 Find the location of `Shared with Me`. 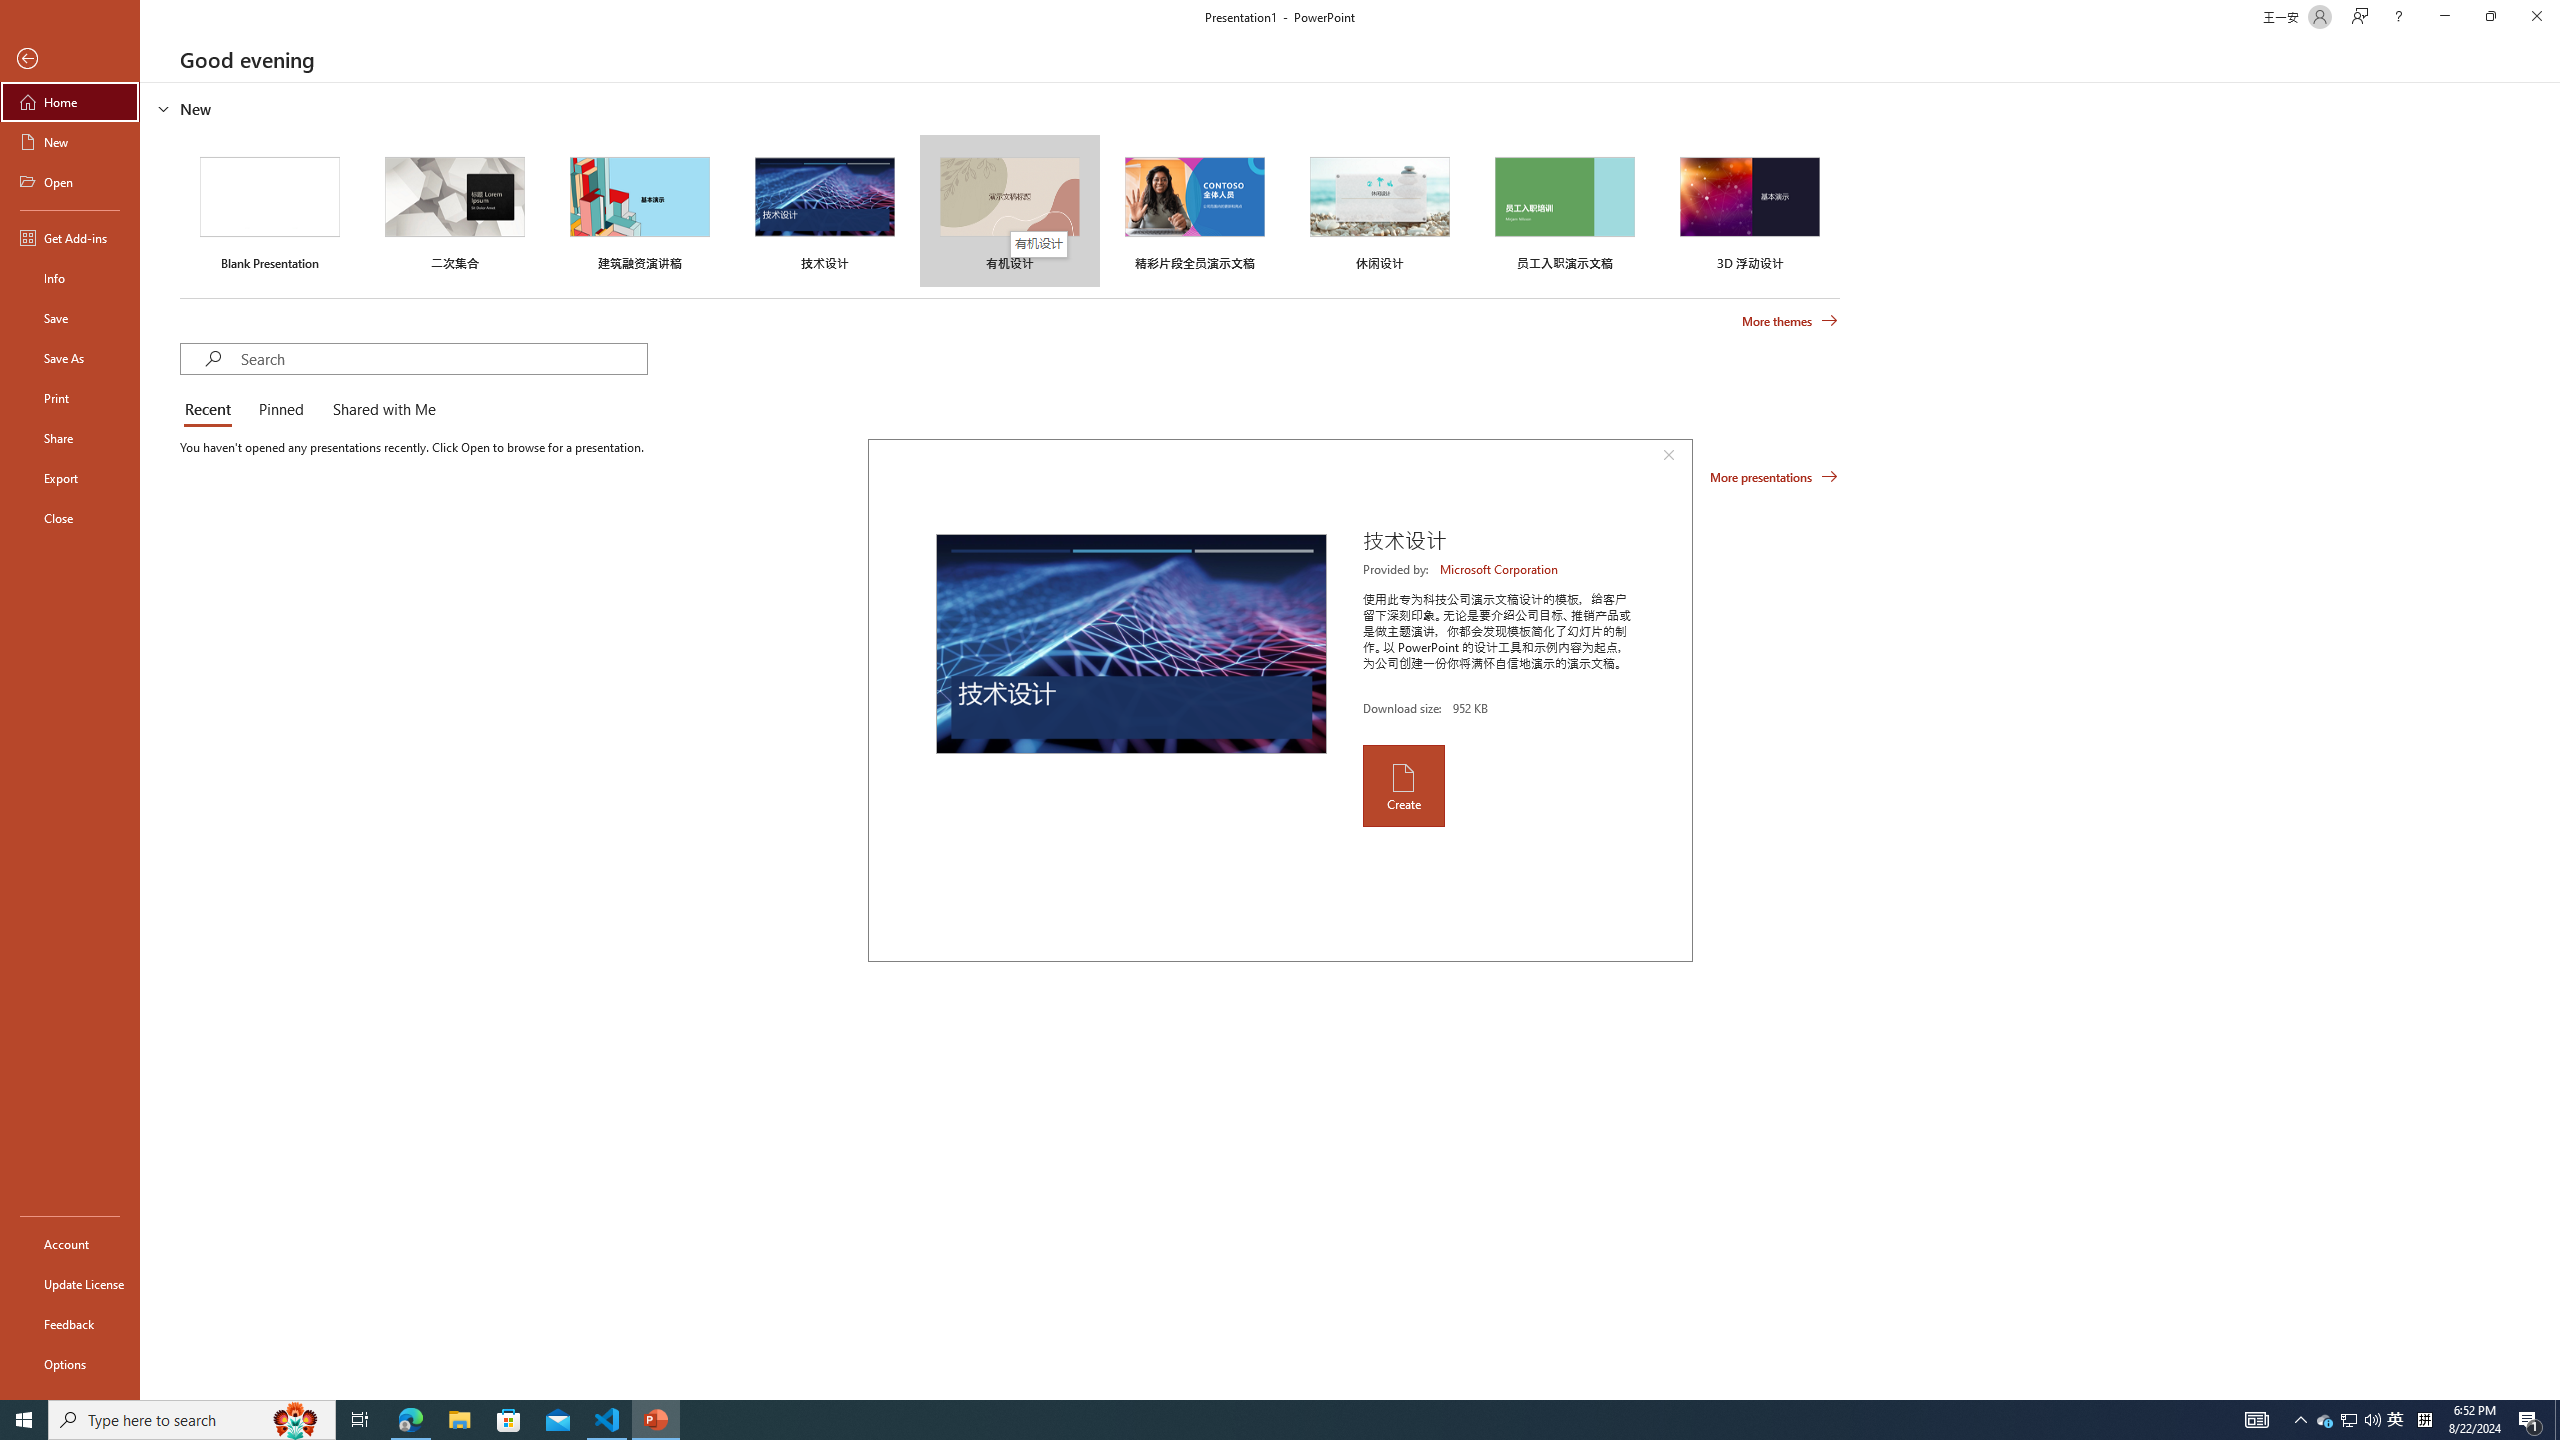

Shared with Me is located at coordinates (380, 410).